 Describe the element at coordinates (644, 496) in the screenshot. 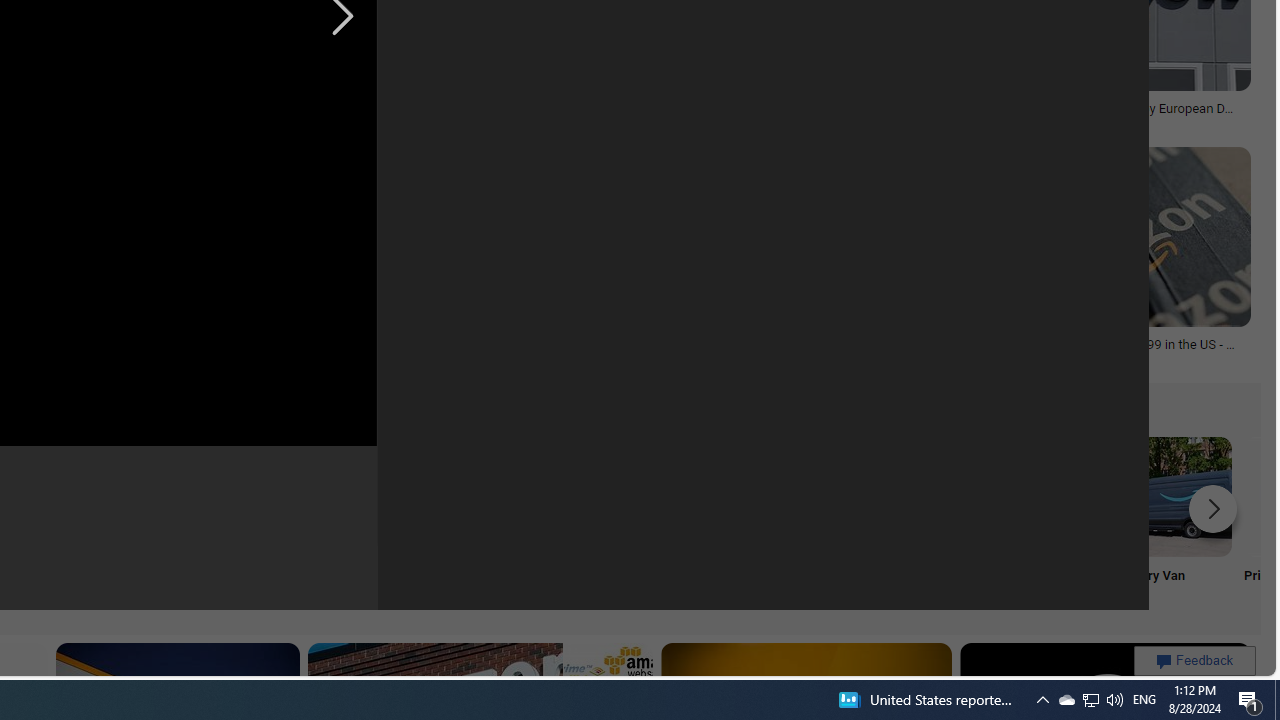

I see `Amazon Visa Card Login` at that location.